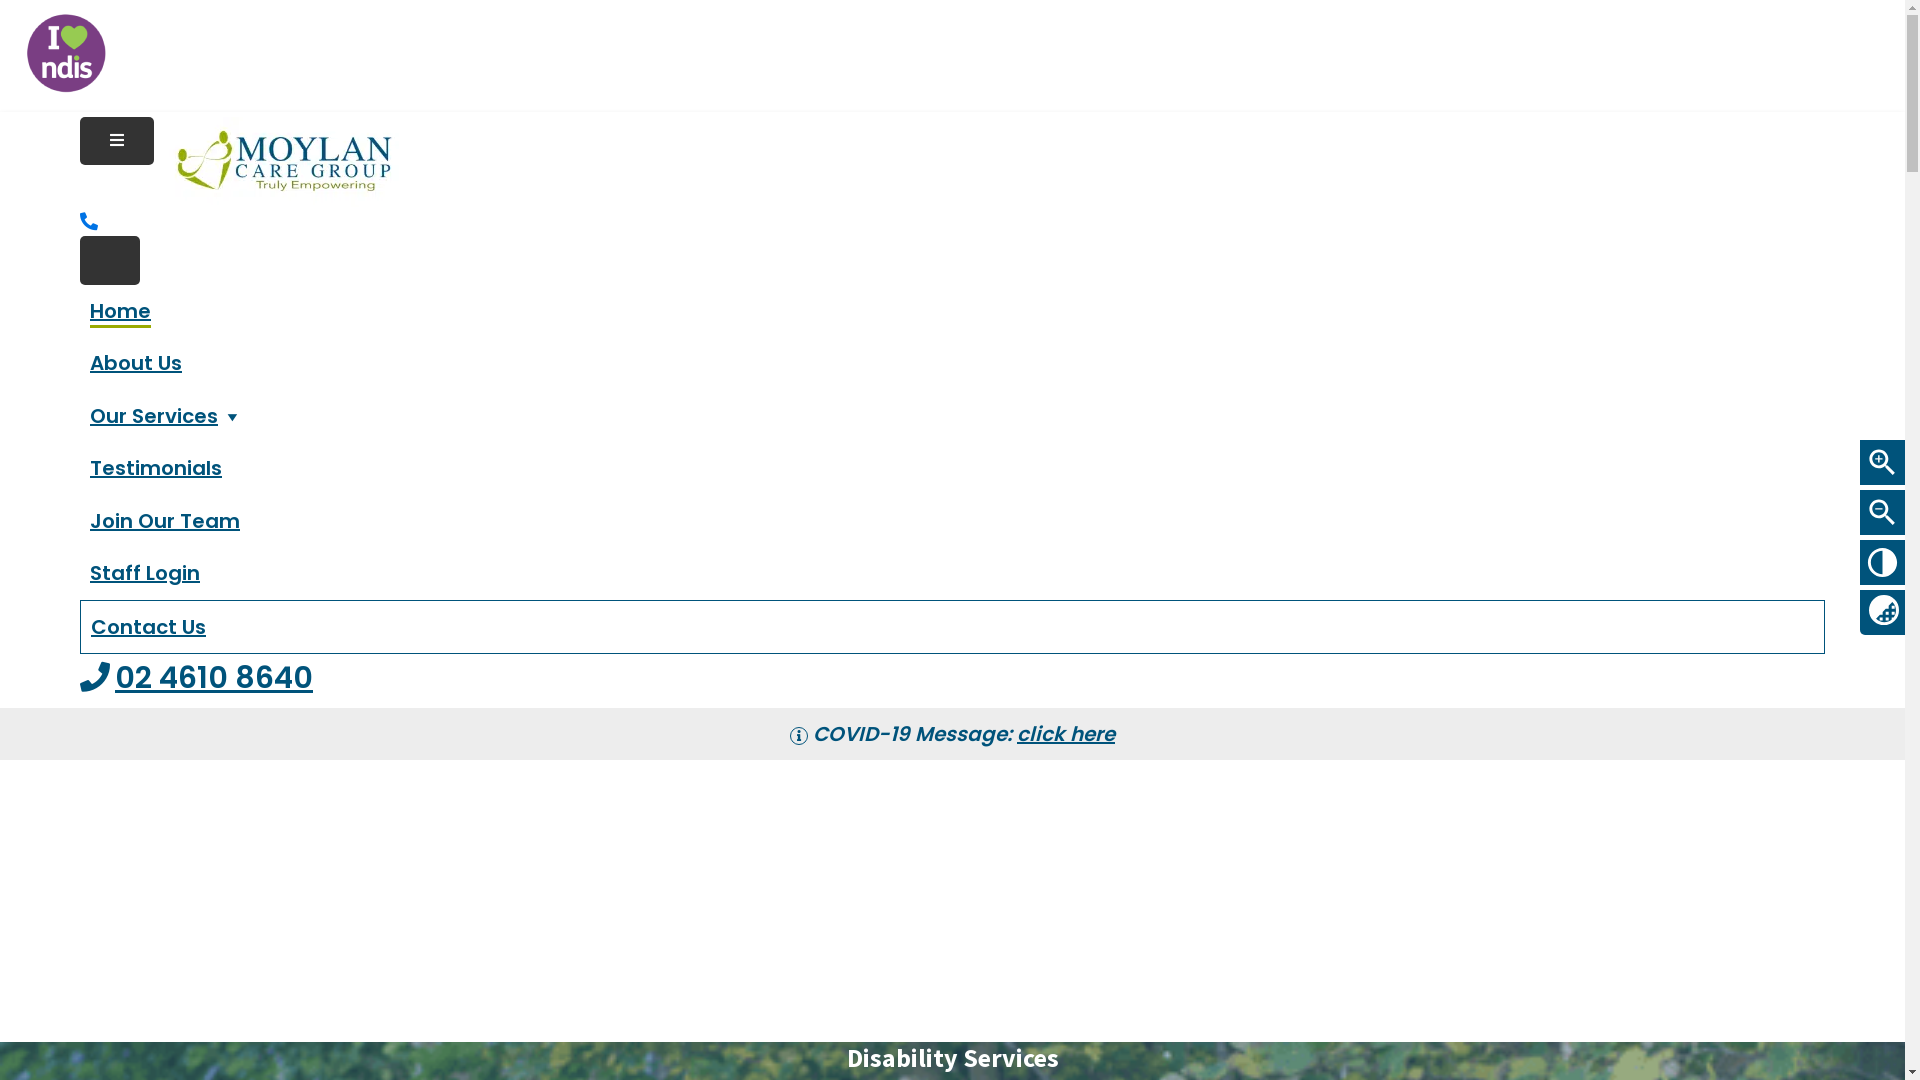 Image resolution: width=1920 pixels, height=1080 pixels. What do you see at coordinates (165, 521) in the screenshot?
I see `Join Our Team` at bounding box center [165, 521].